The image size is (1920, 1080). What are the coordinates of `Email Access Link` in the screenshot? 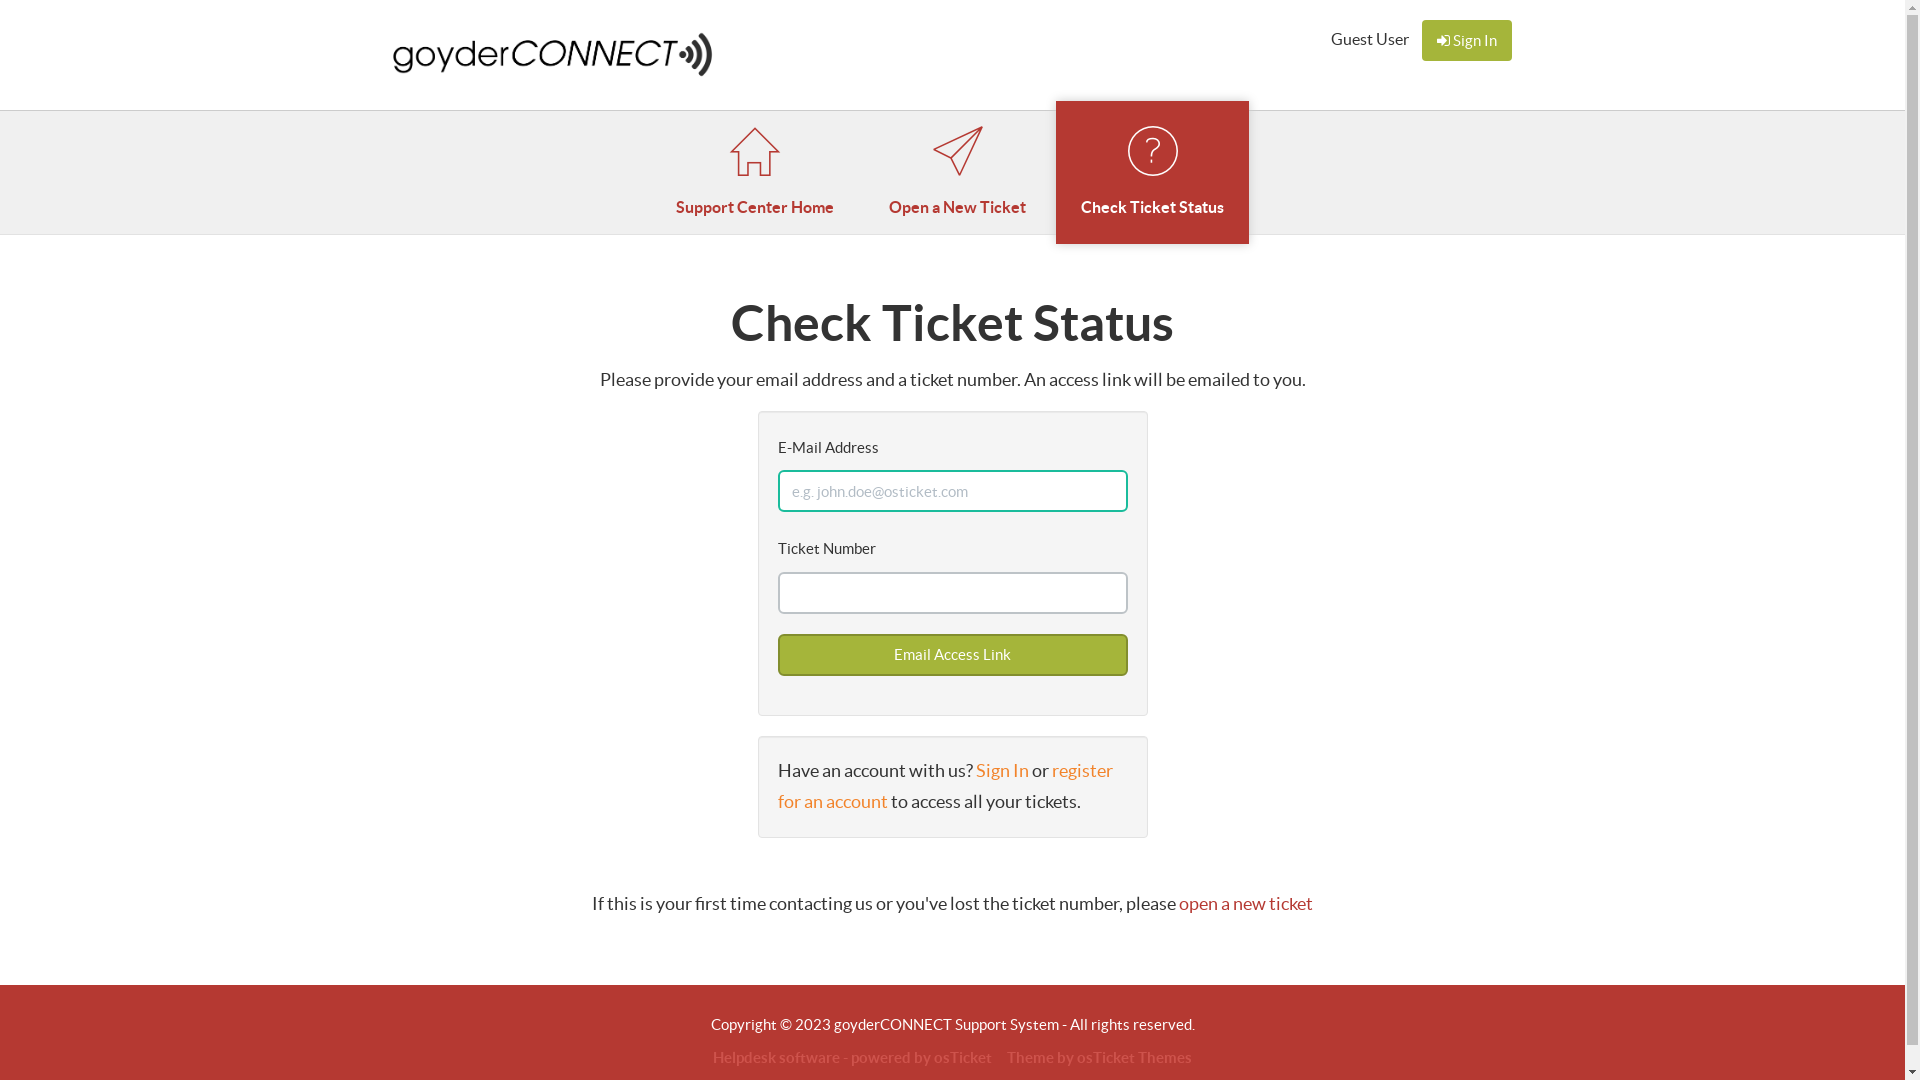 It's located at (953, 655).